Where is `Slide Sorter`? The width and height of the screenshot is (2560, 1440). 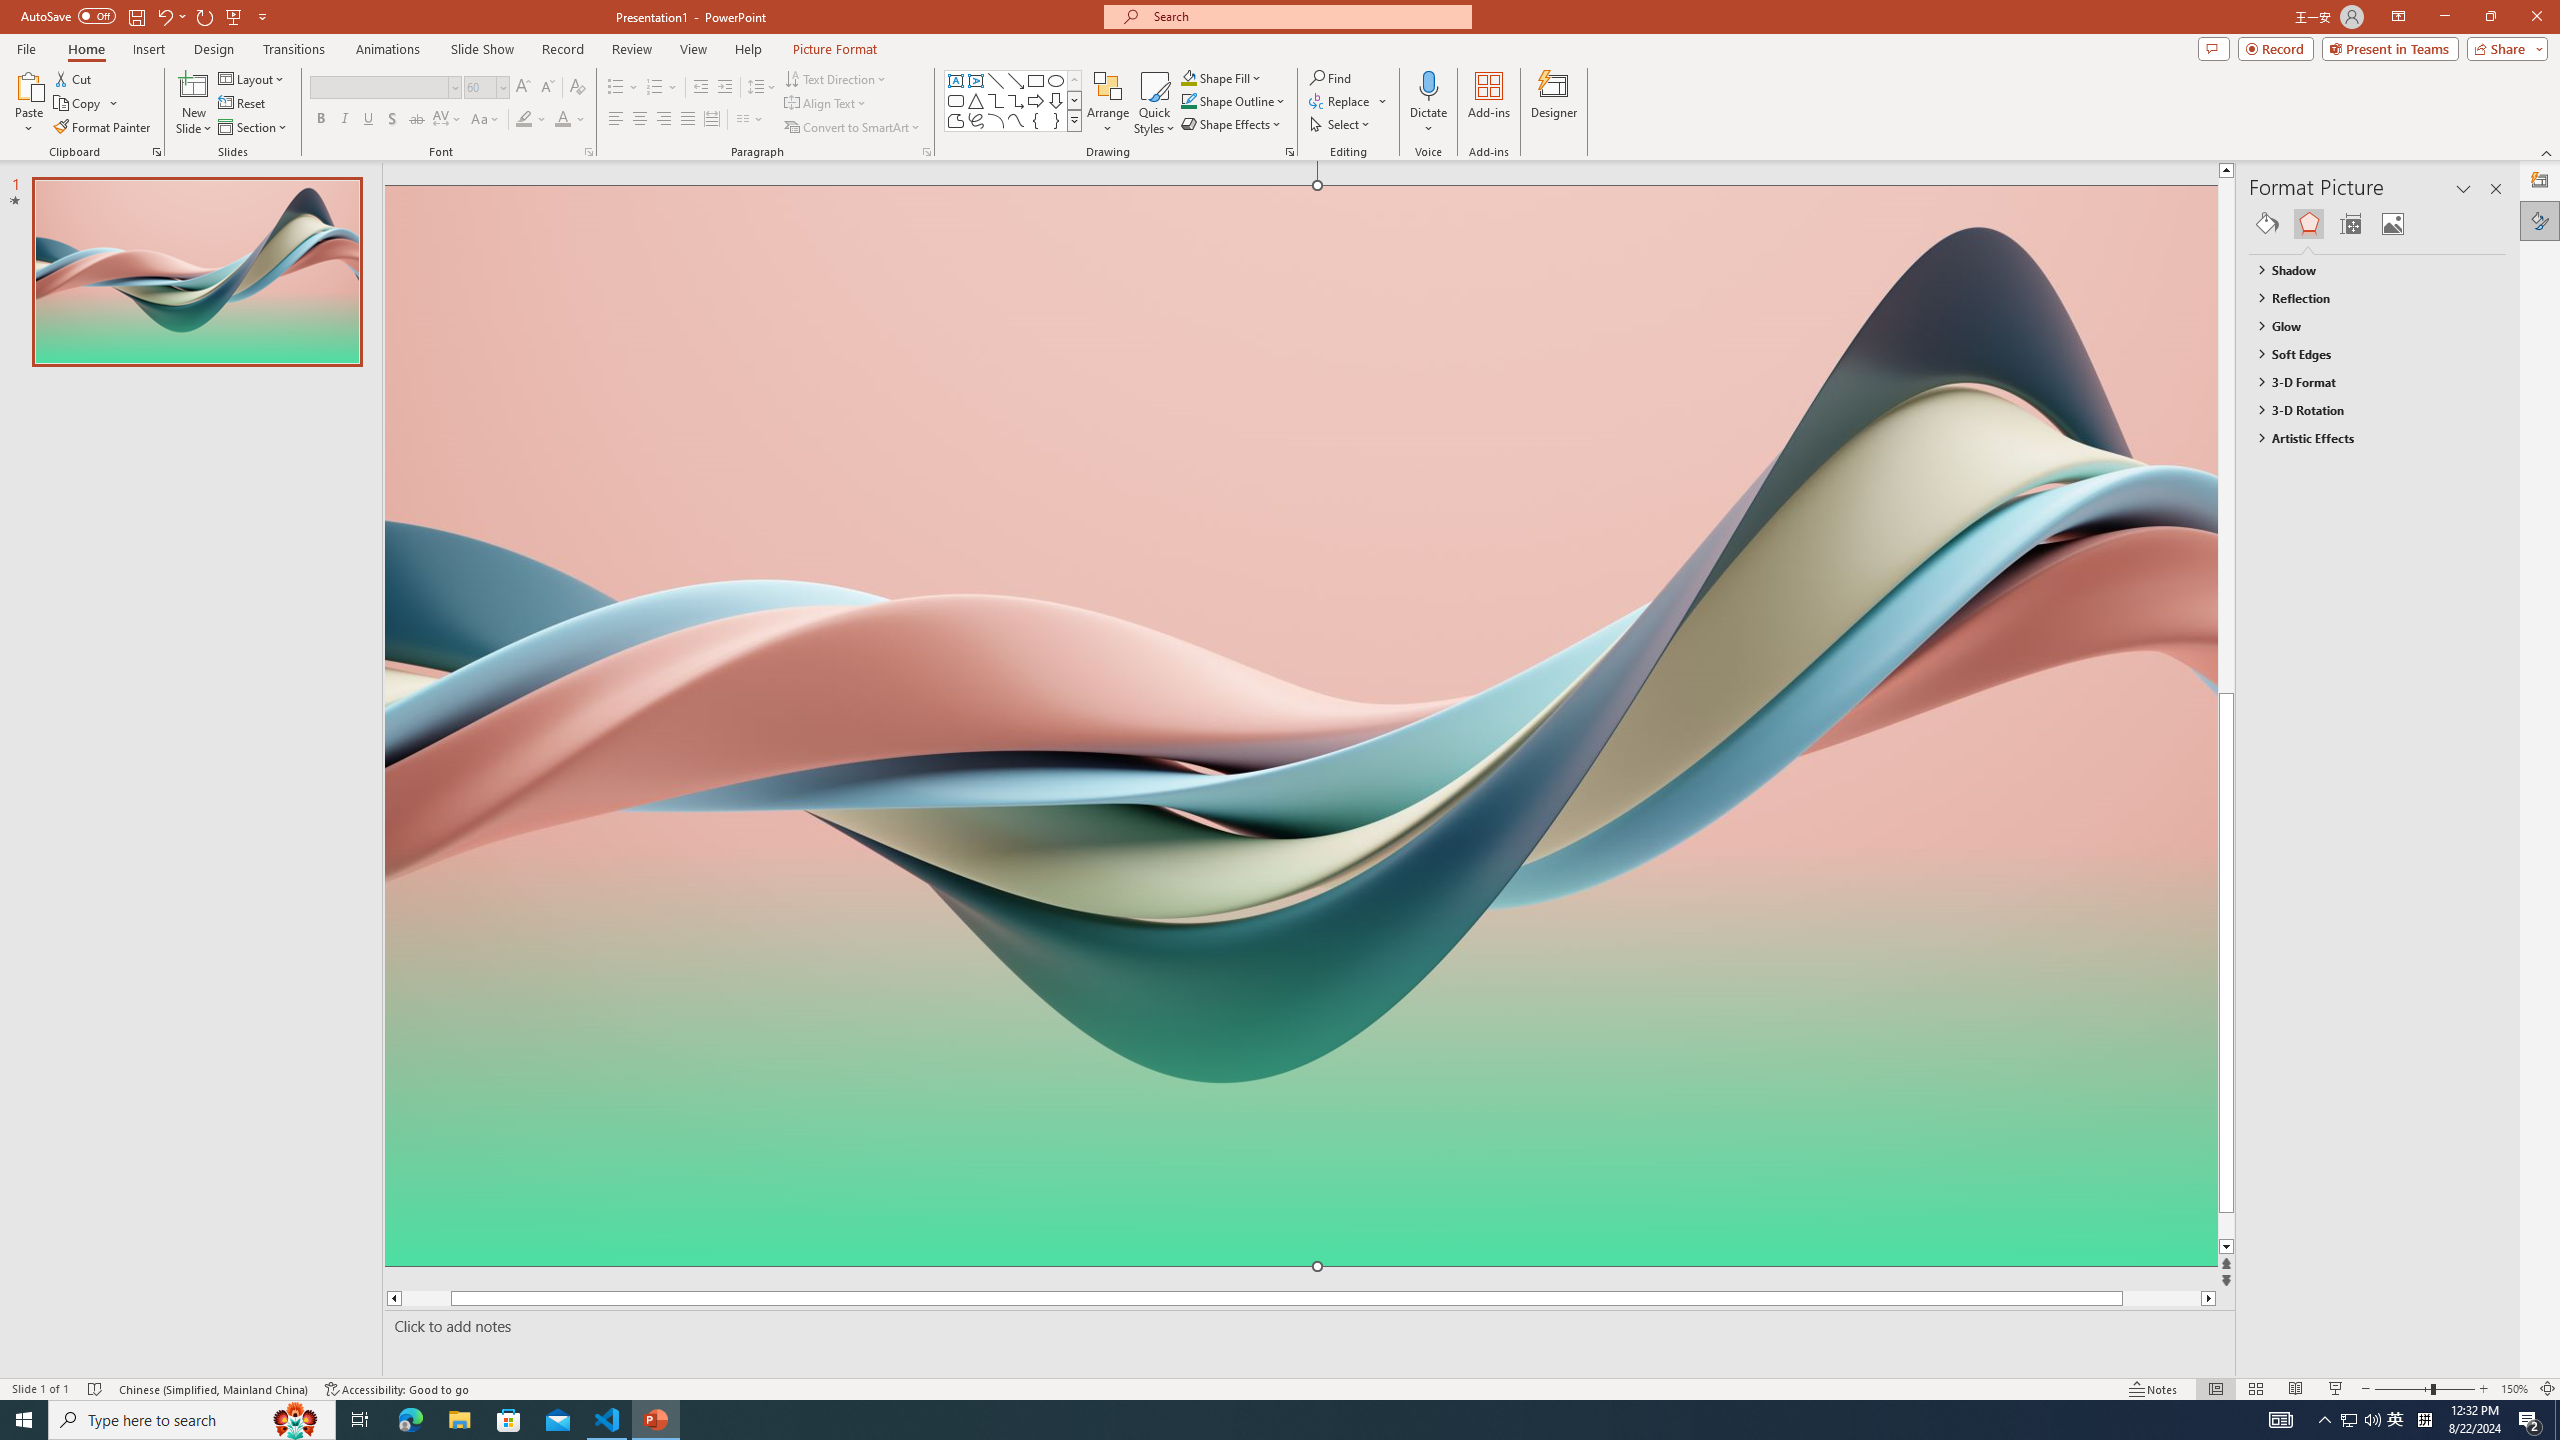 Slide Sorter is located at coordinates (2254, 1389).